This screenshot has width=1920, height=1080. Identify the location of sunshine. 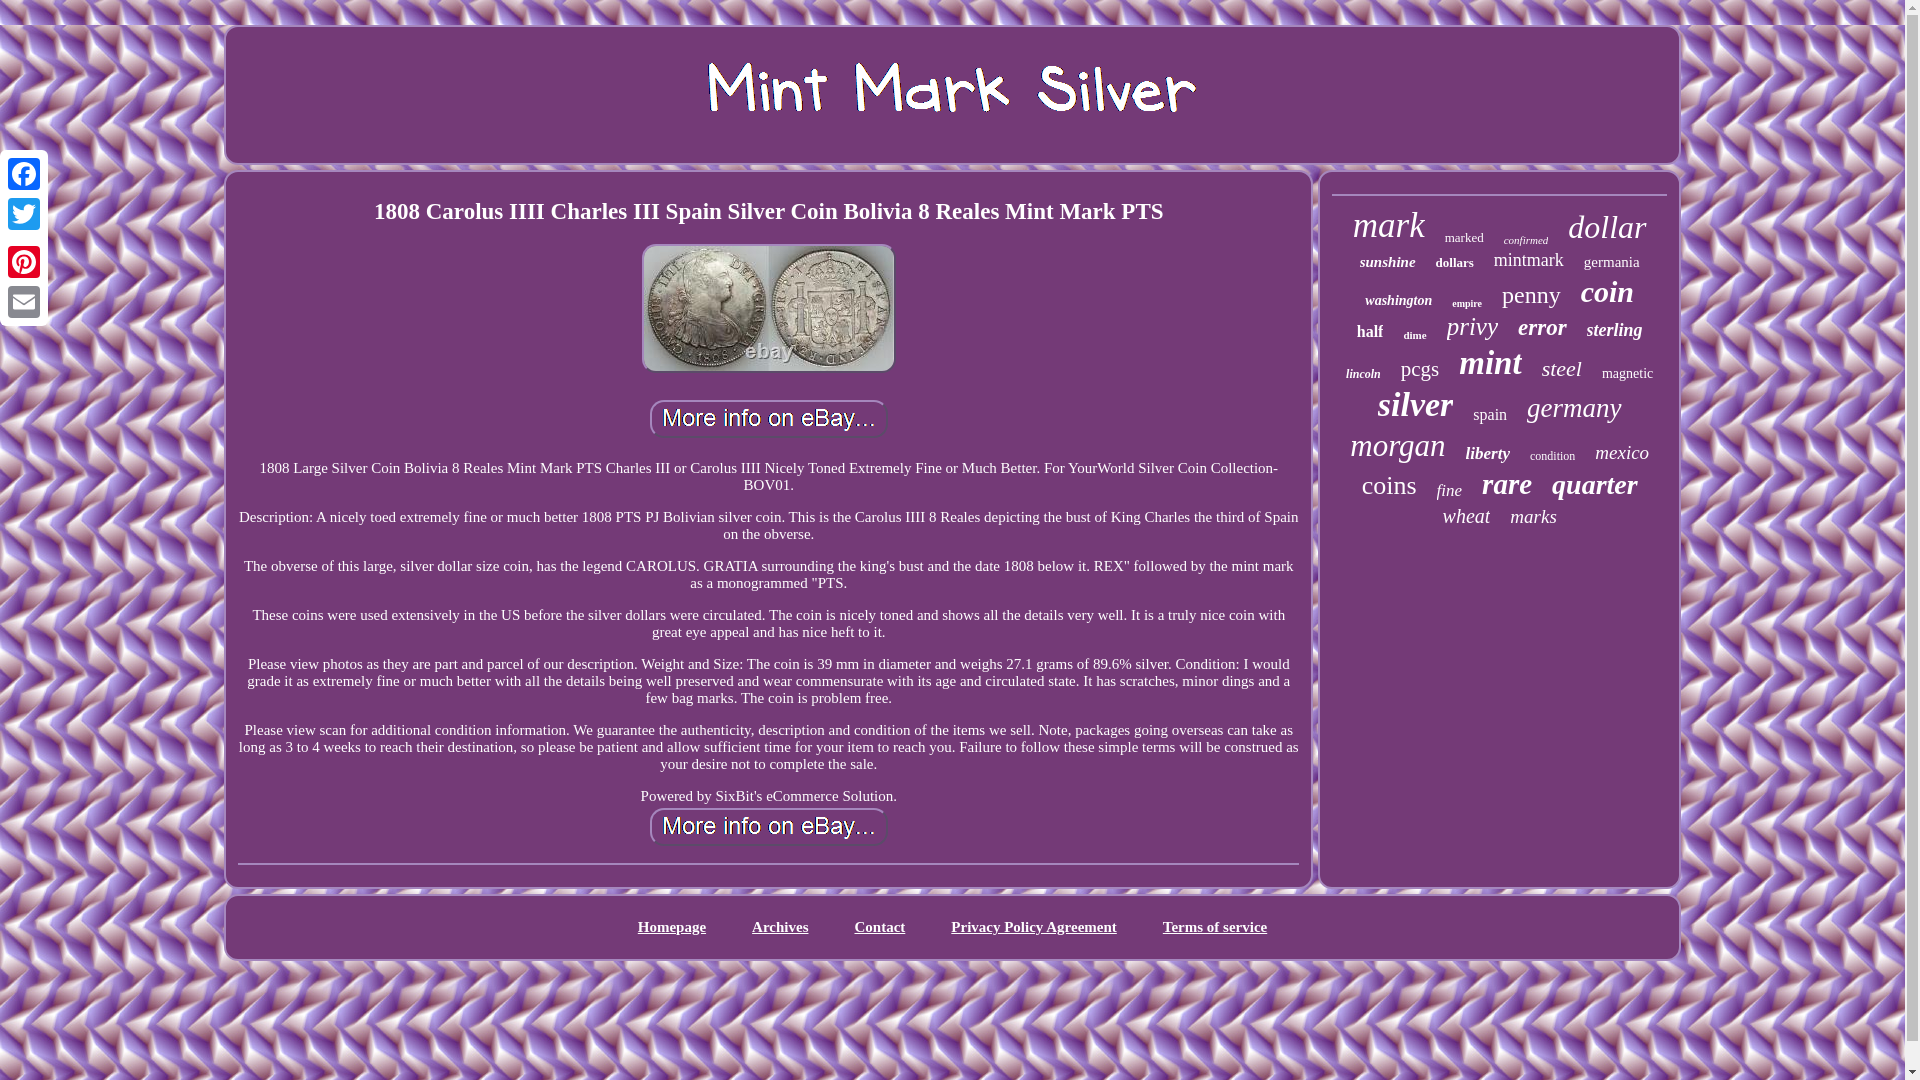
(1388, 262).